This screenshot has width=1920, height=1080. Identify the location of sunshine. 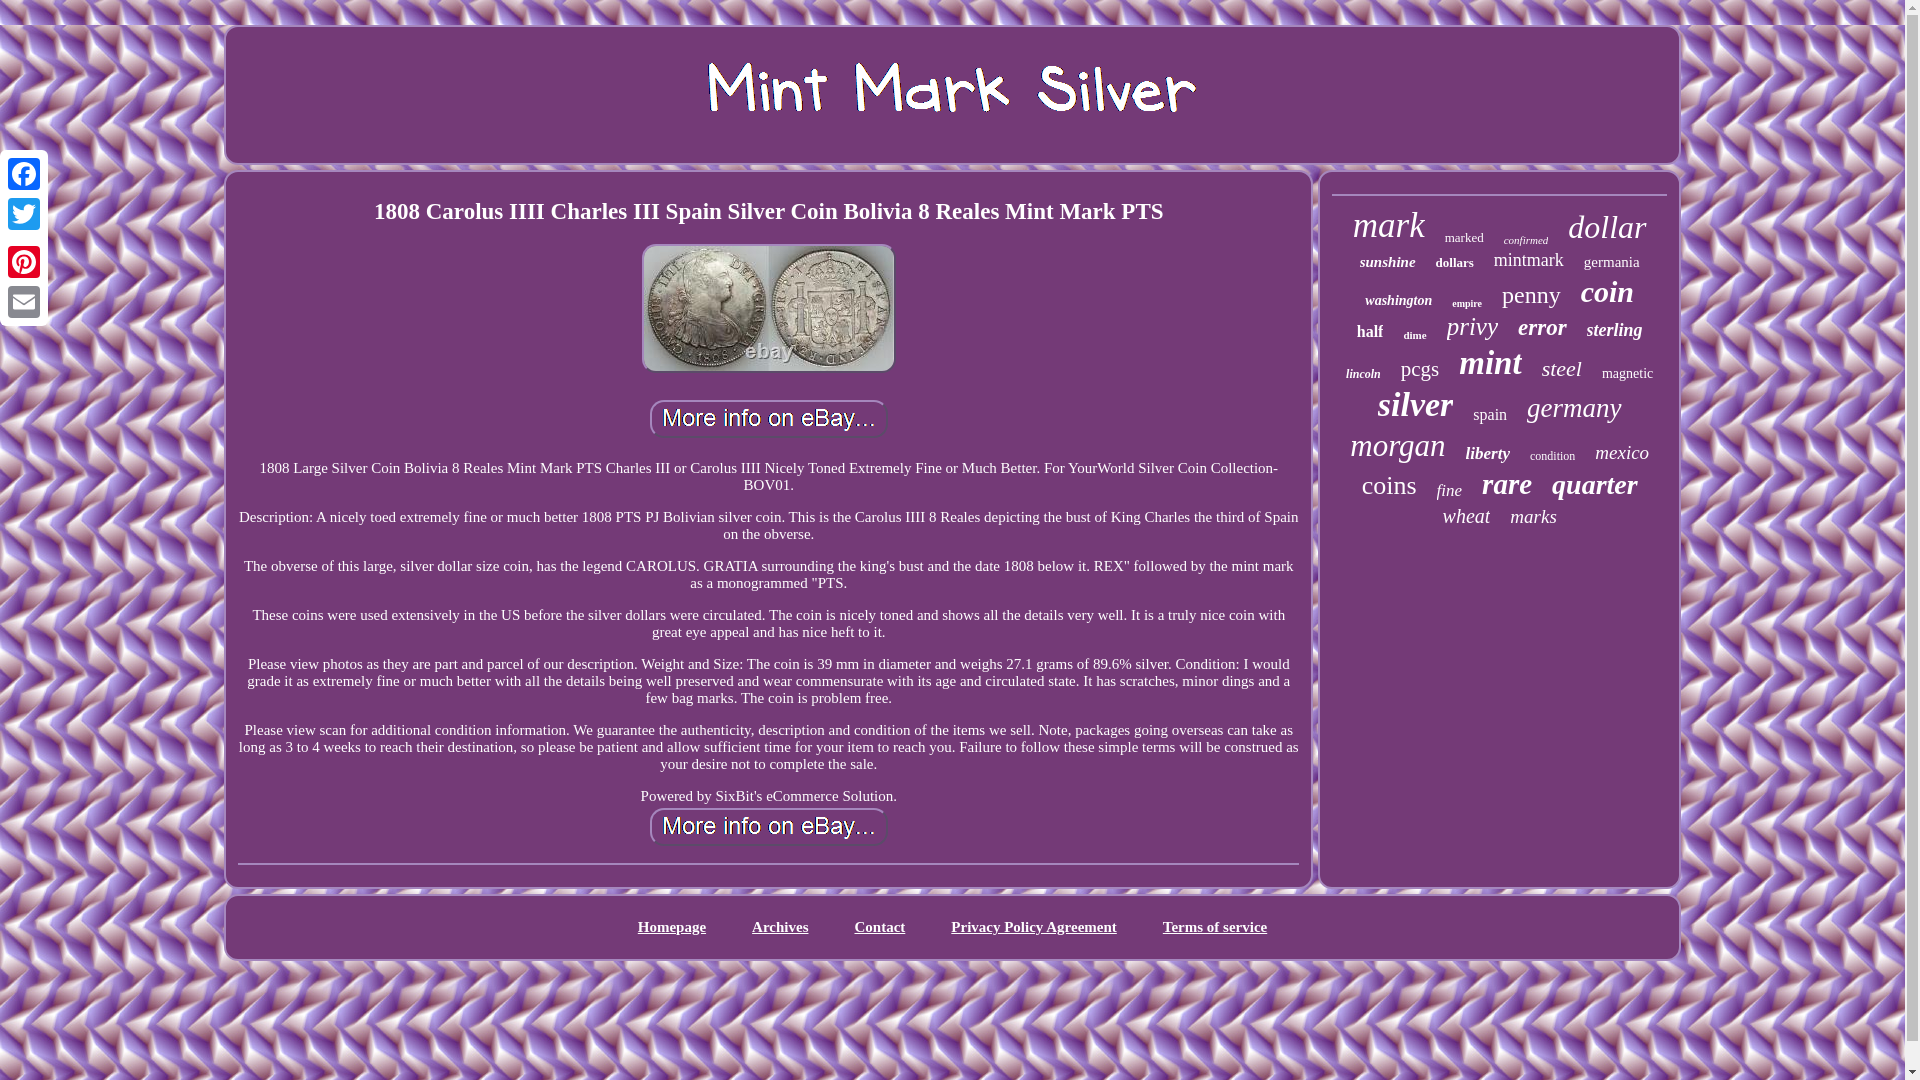
(1388, 262).